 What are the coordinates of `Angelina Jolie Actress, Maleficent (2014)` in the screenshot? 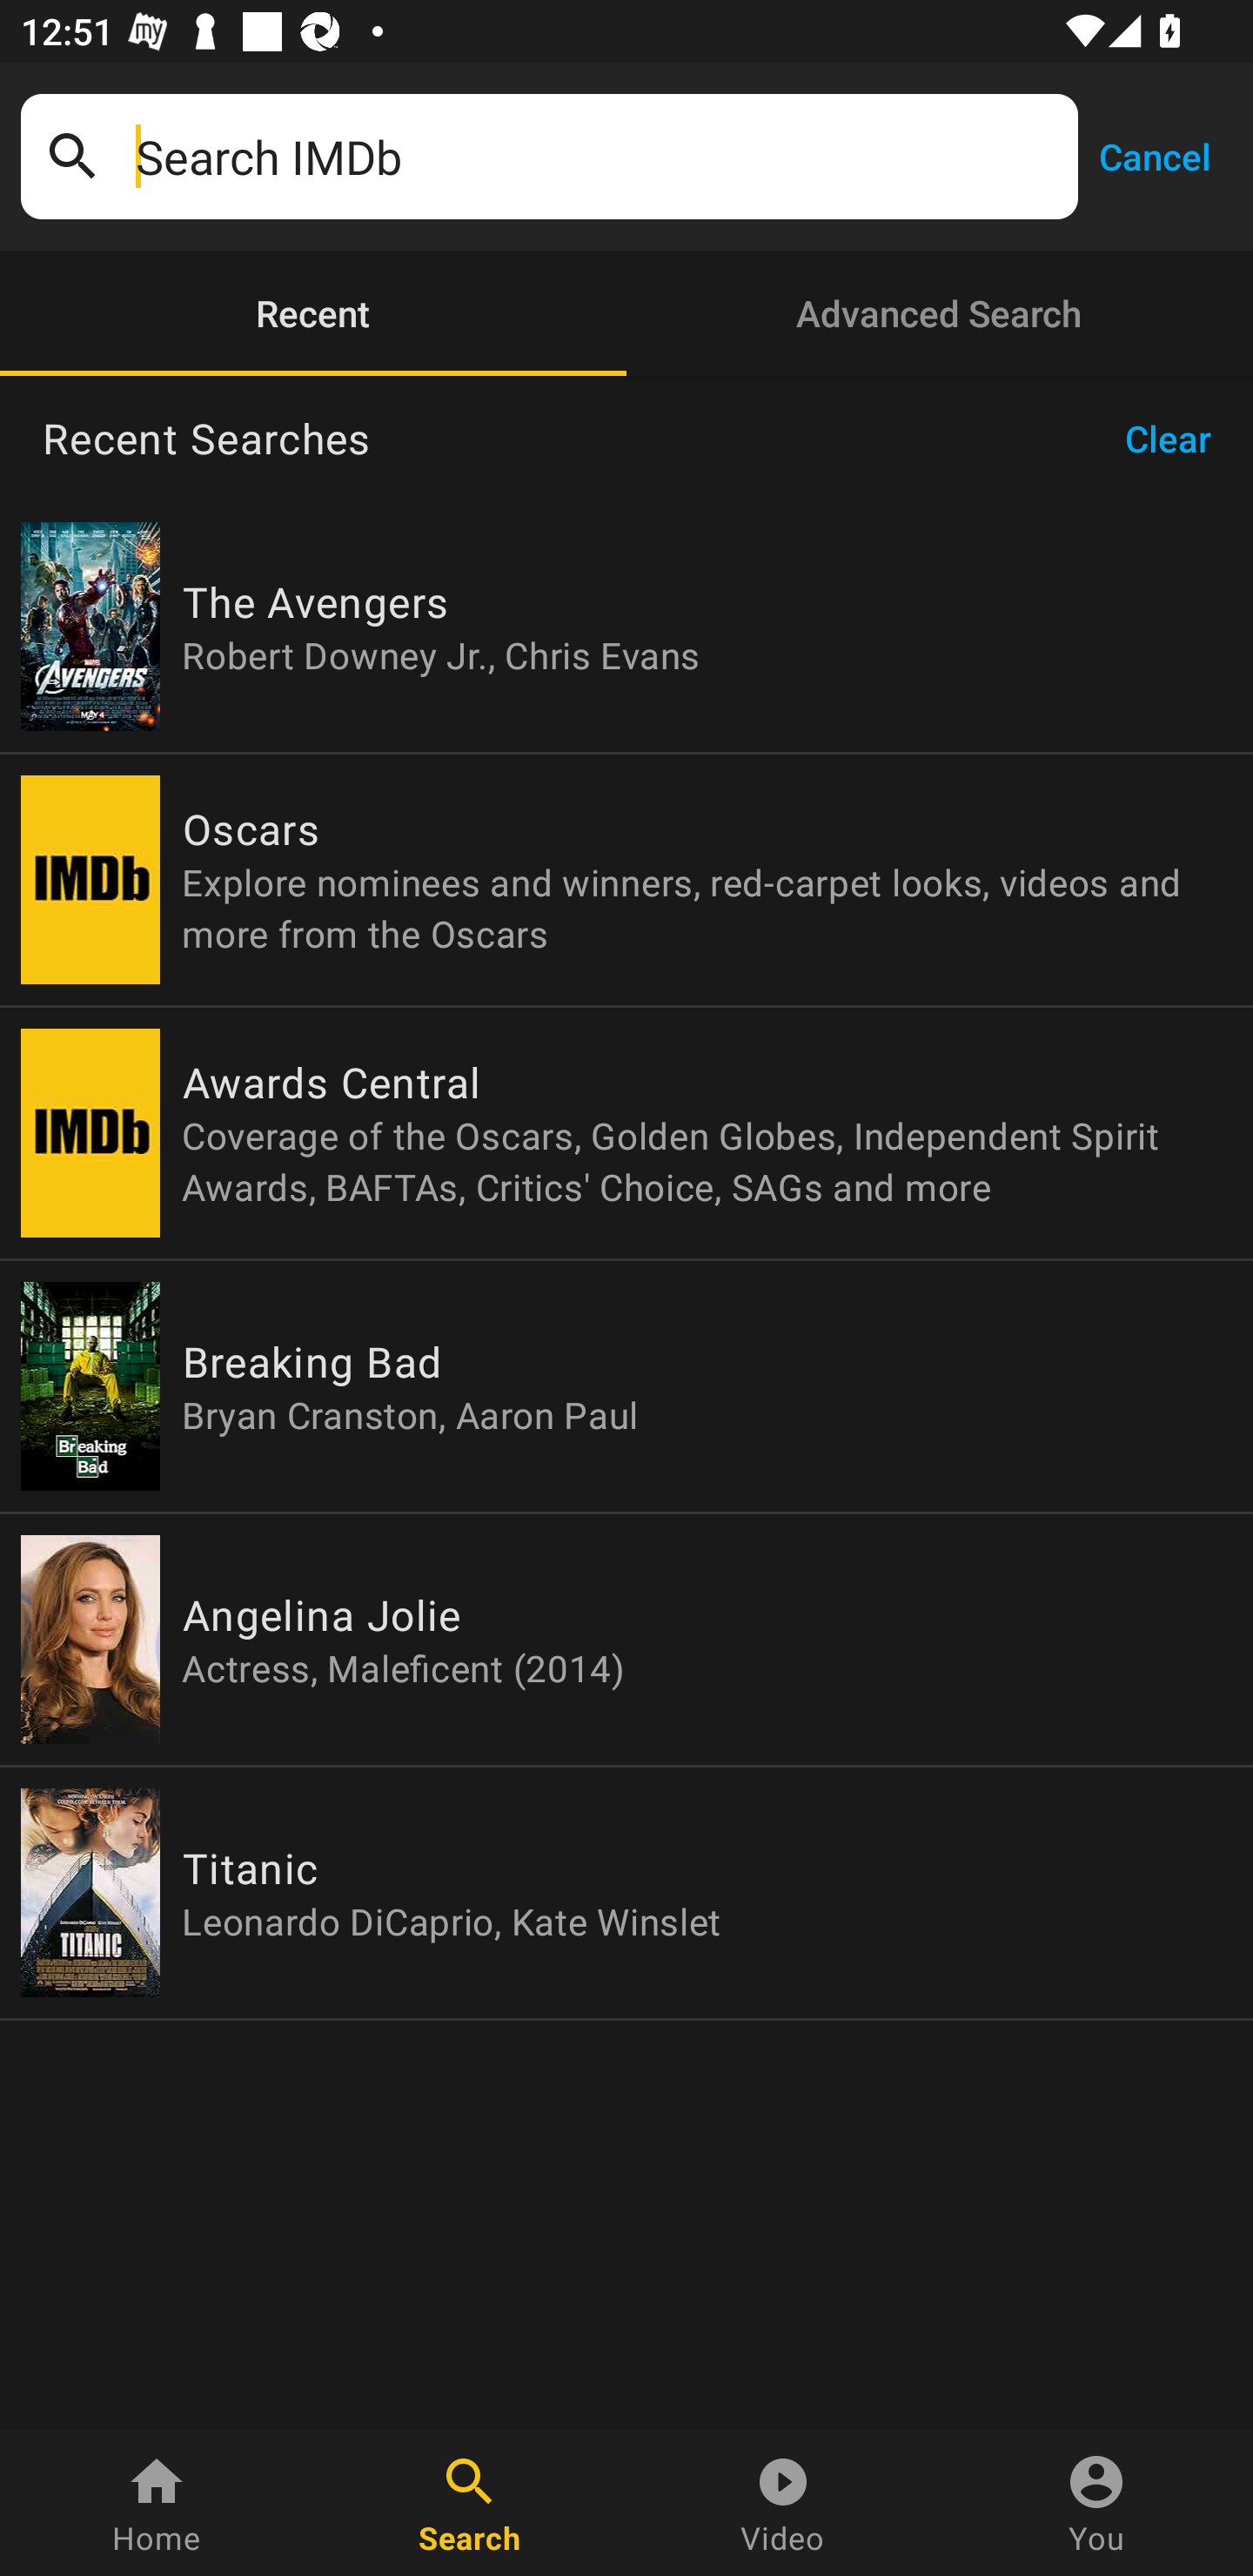 It's located at (626, 1640).